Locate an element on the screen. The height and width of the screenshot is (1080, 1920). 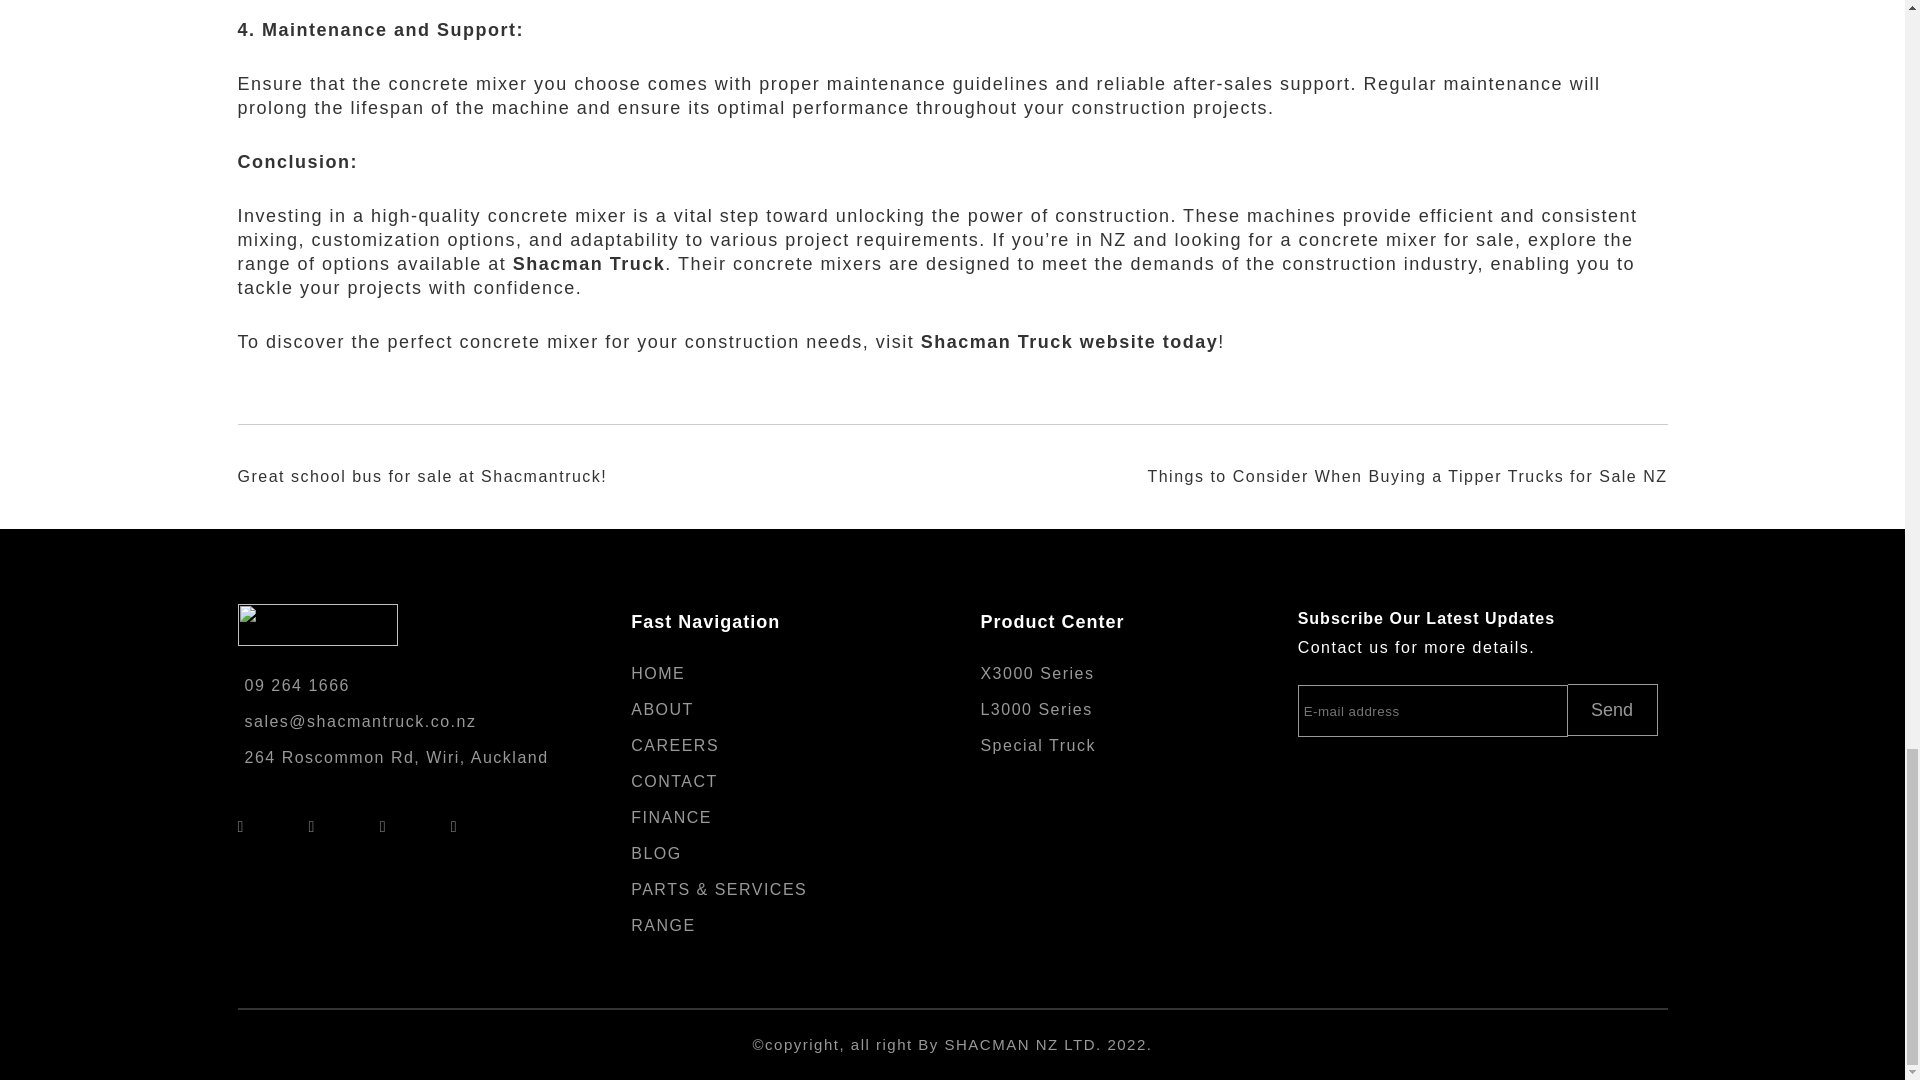
BLOG is located at coordinates (656, 852).